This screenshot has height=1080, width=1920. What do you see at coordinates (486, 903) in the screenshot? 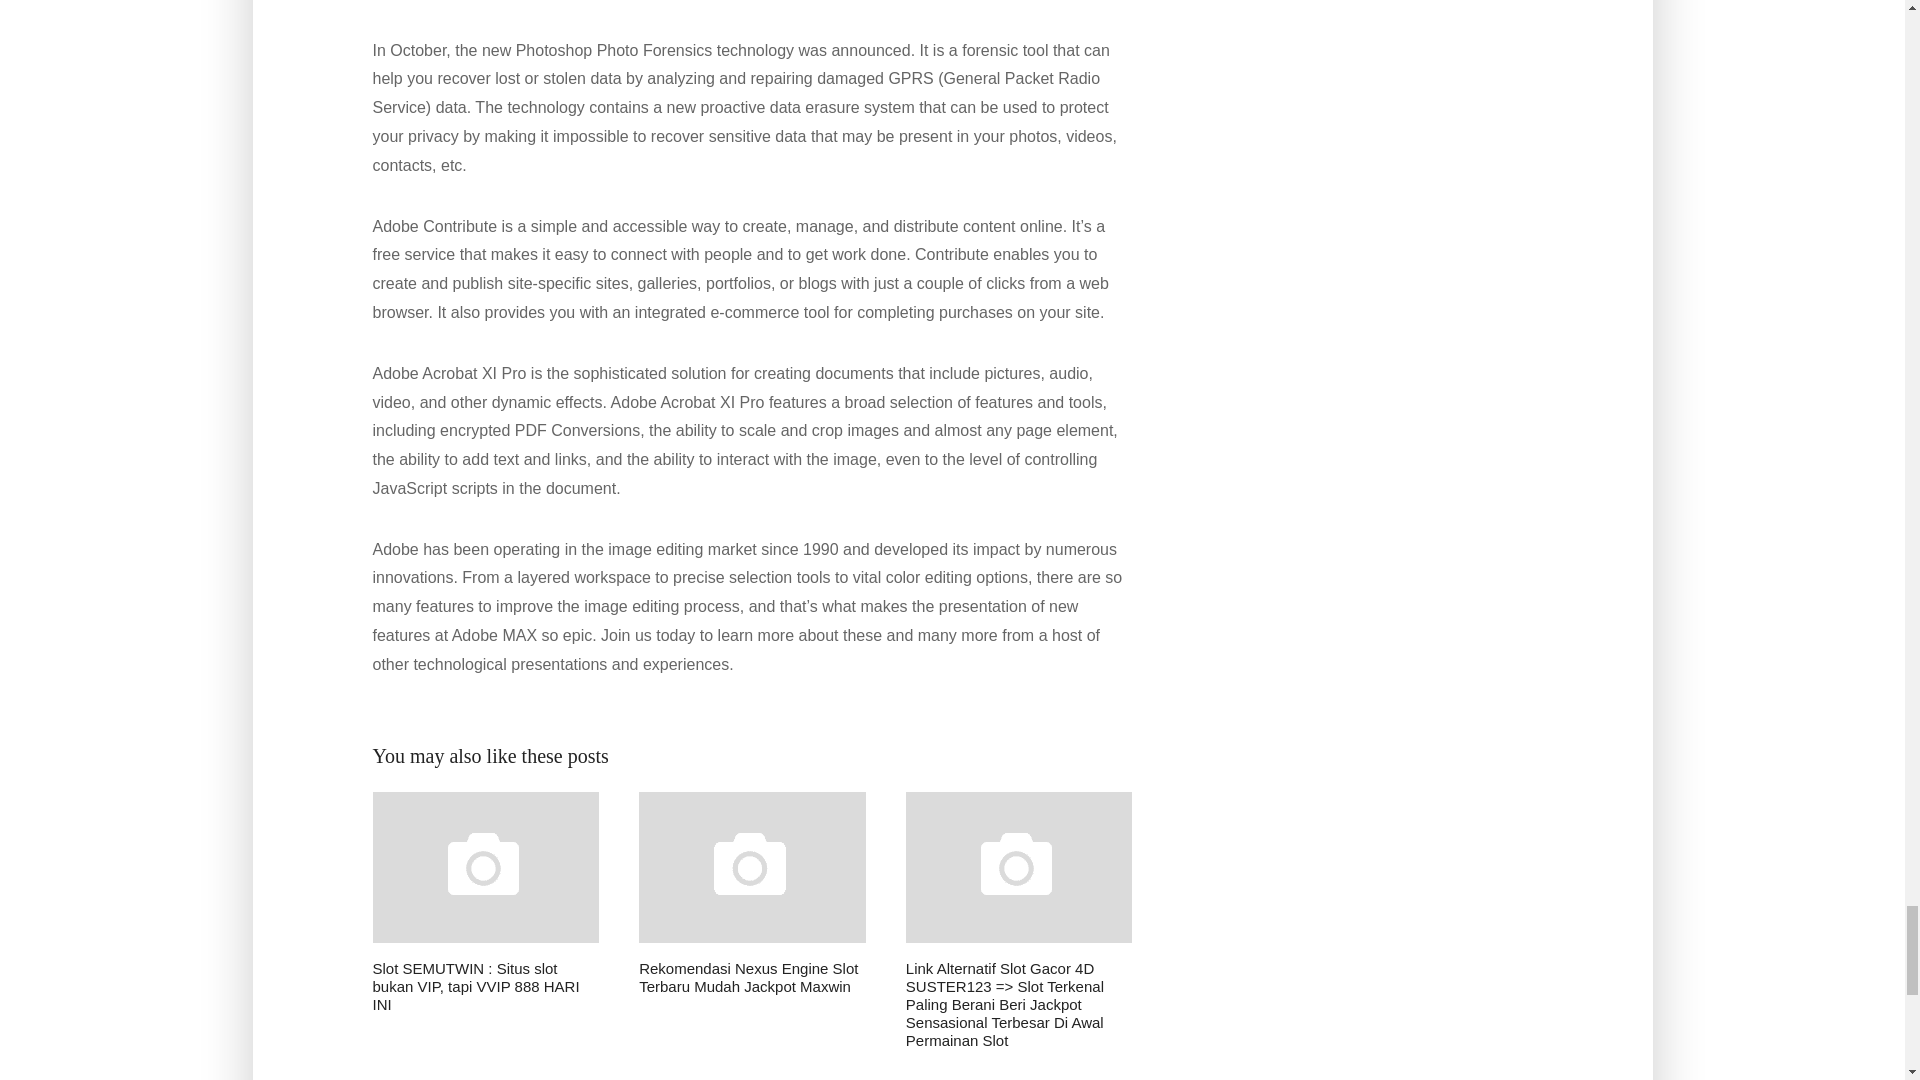
I see `Slot SEMUTWIN : Situs slot bukan VIP, tapi VVIP 888 HARI INI` at bounding box center [486, 903].